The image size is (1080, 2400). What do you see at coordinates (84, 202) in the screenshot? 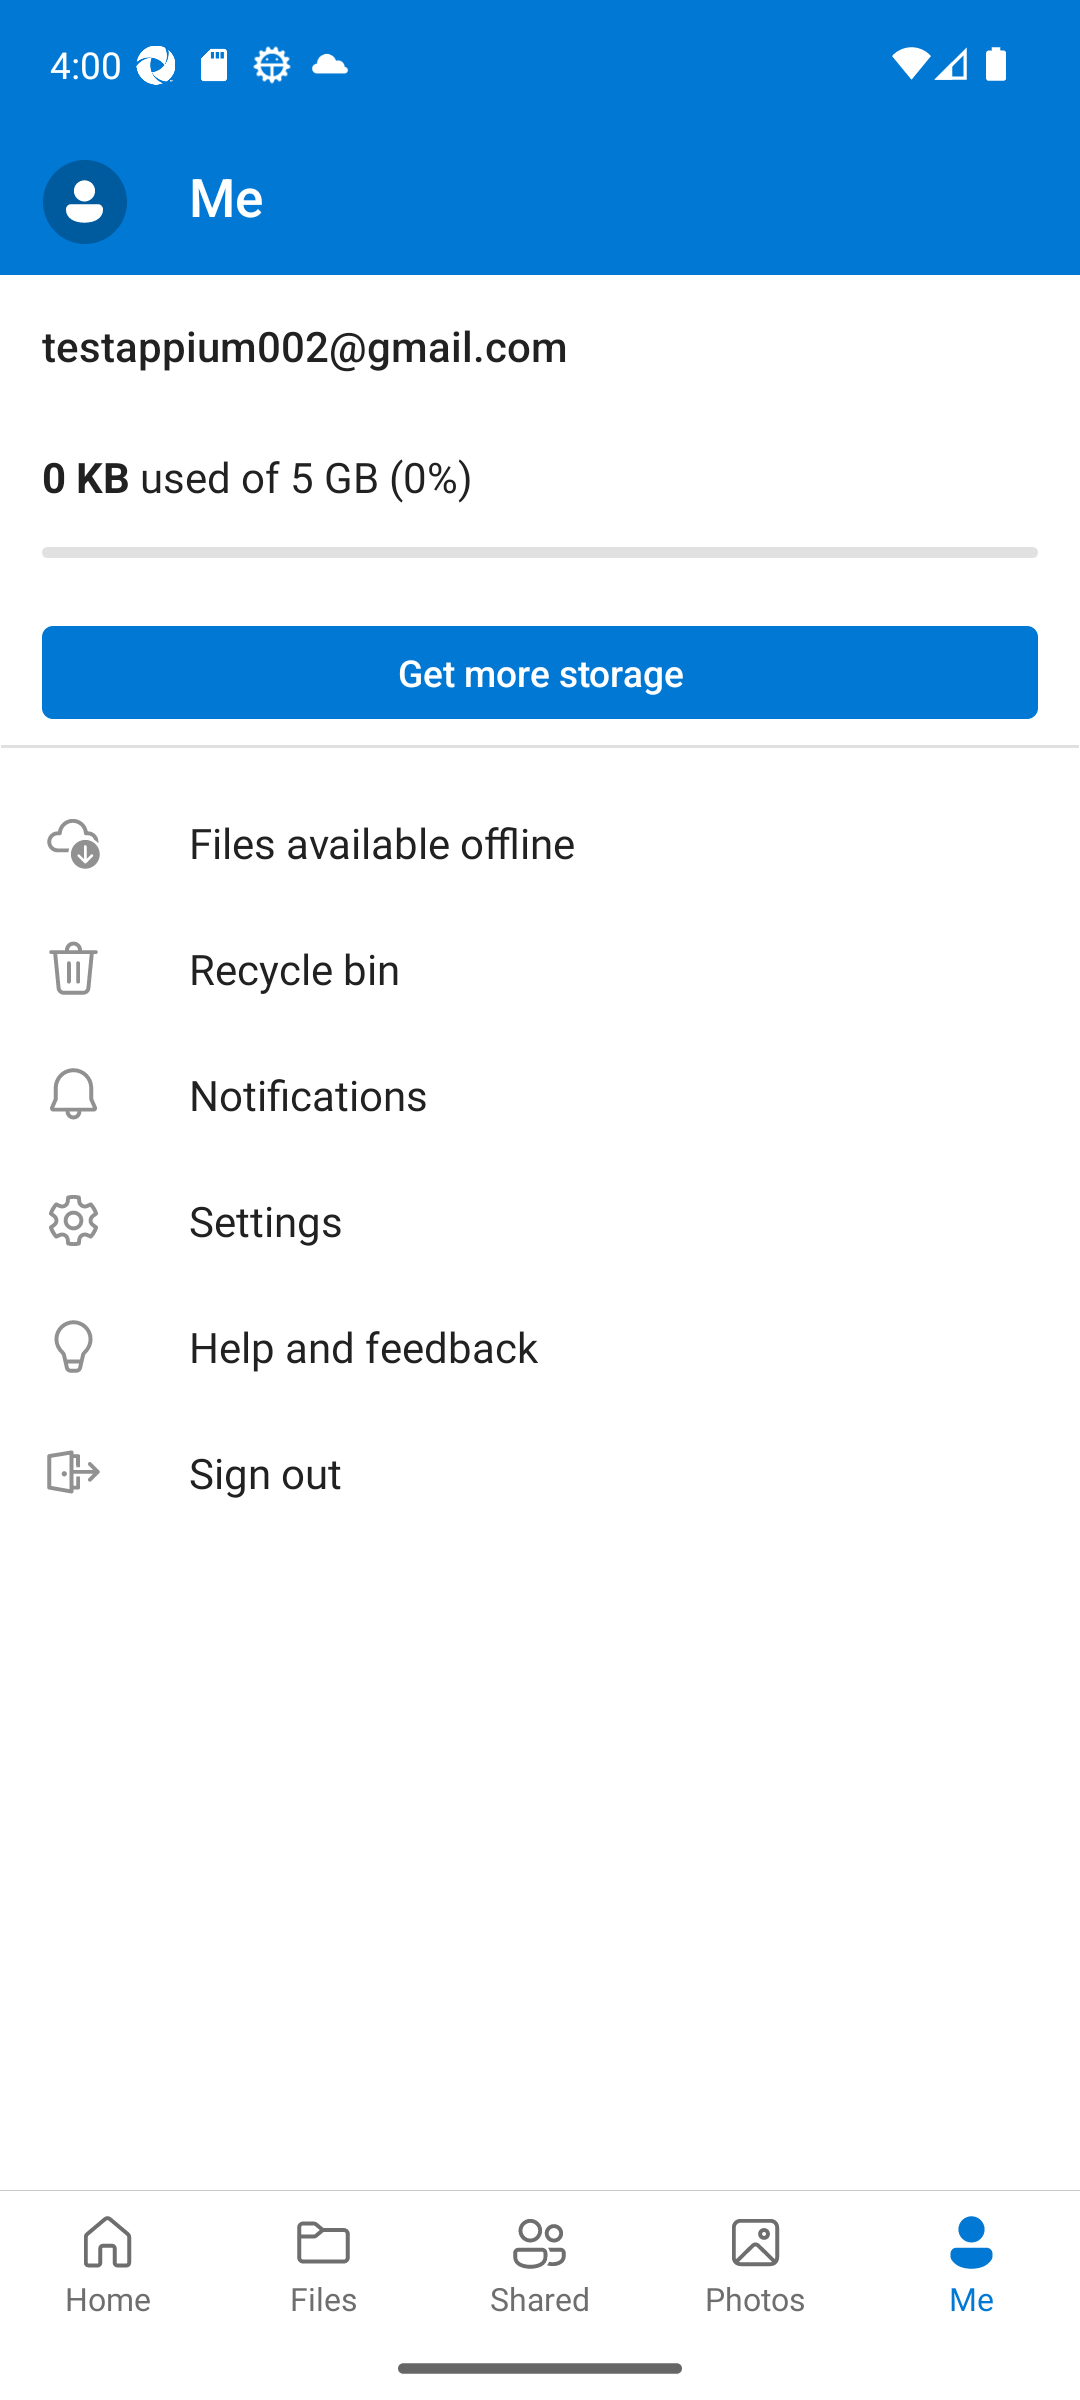
I see `Account switcher` at bounding box center [84, 202].